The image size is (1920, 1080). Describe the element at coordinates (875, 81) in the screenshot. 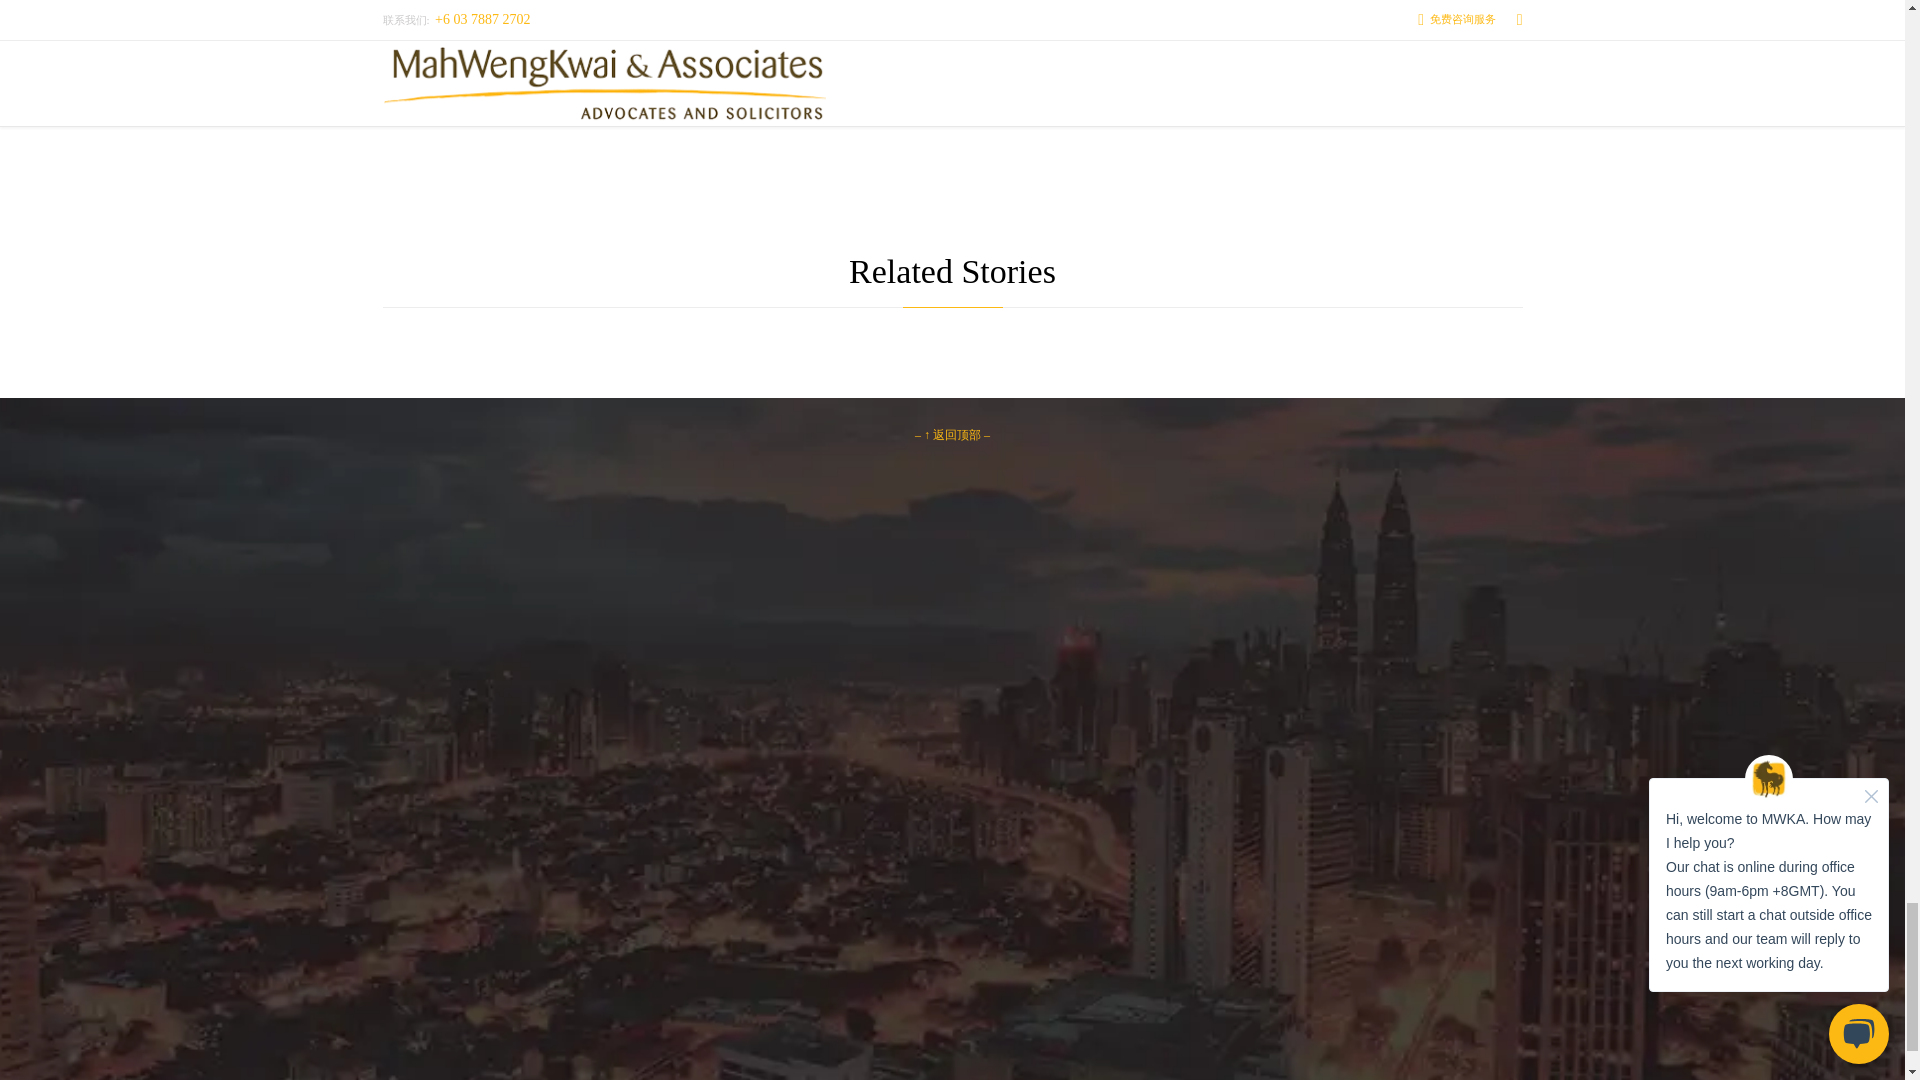

I see `Share on Google Plus` at that location.